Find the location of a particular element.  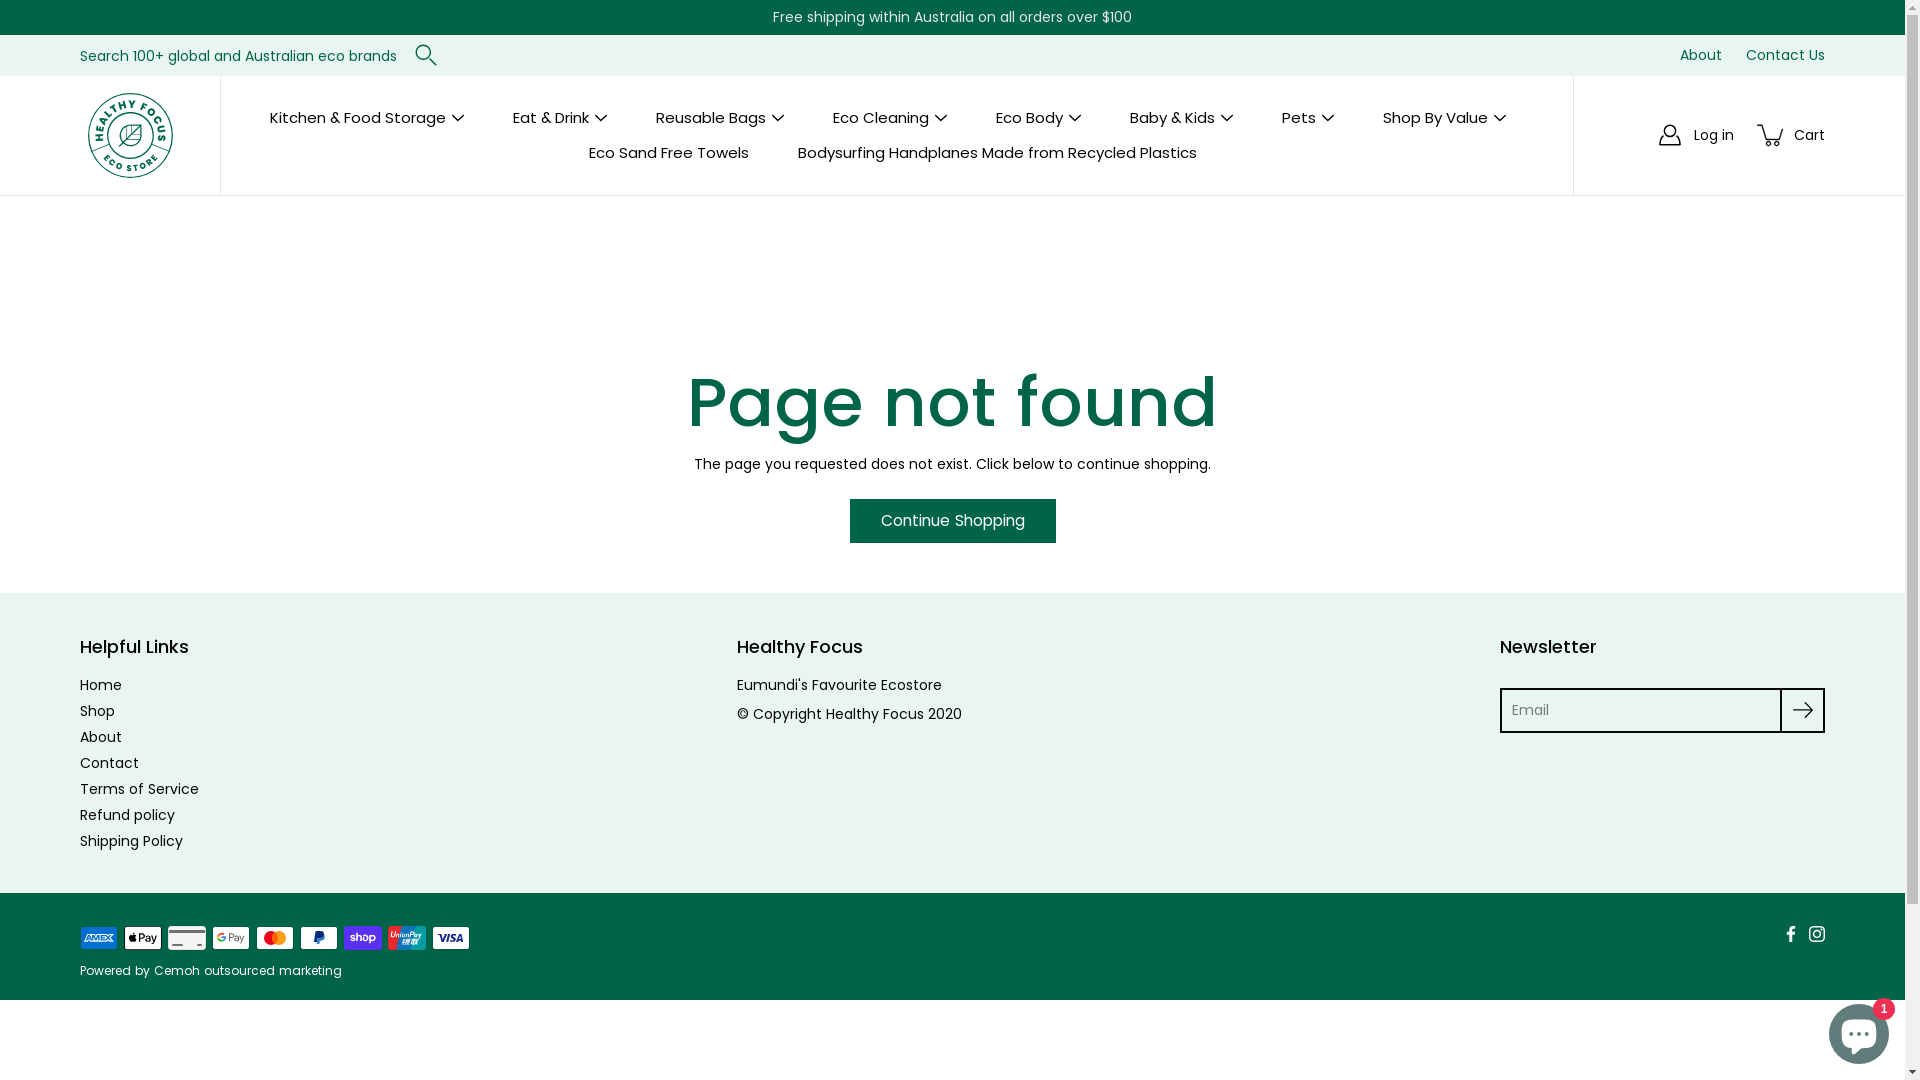

Shop is located at coordinates (98, 711).